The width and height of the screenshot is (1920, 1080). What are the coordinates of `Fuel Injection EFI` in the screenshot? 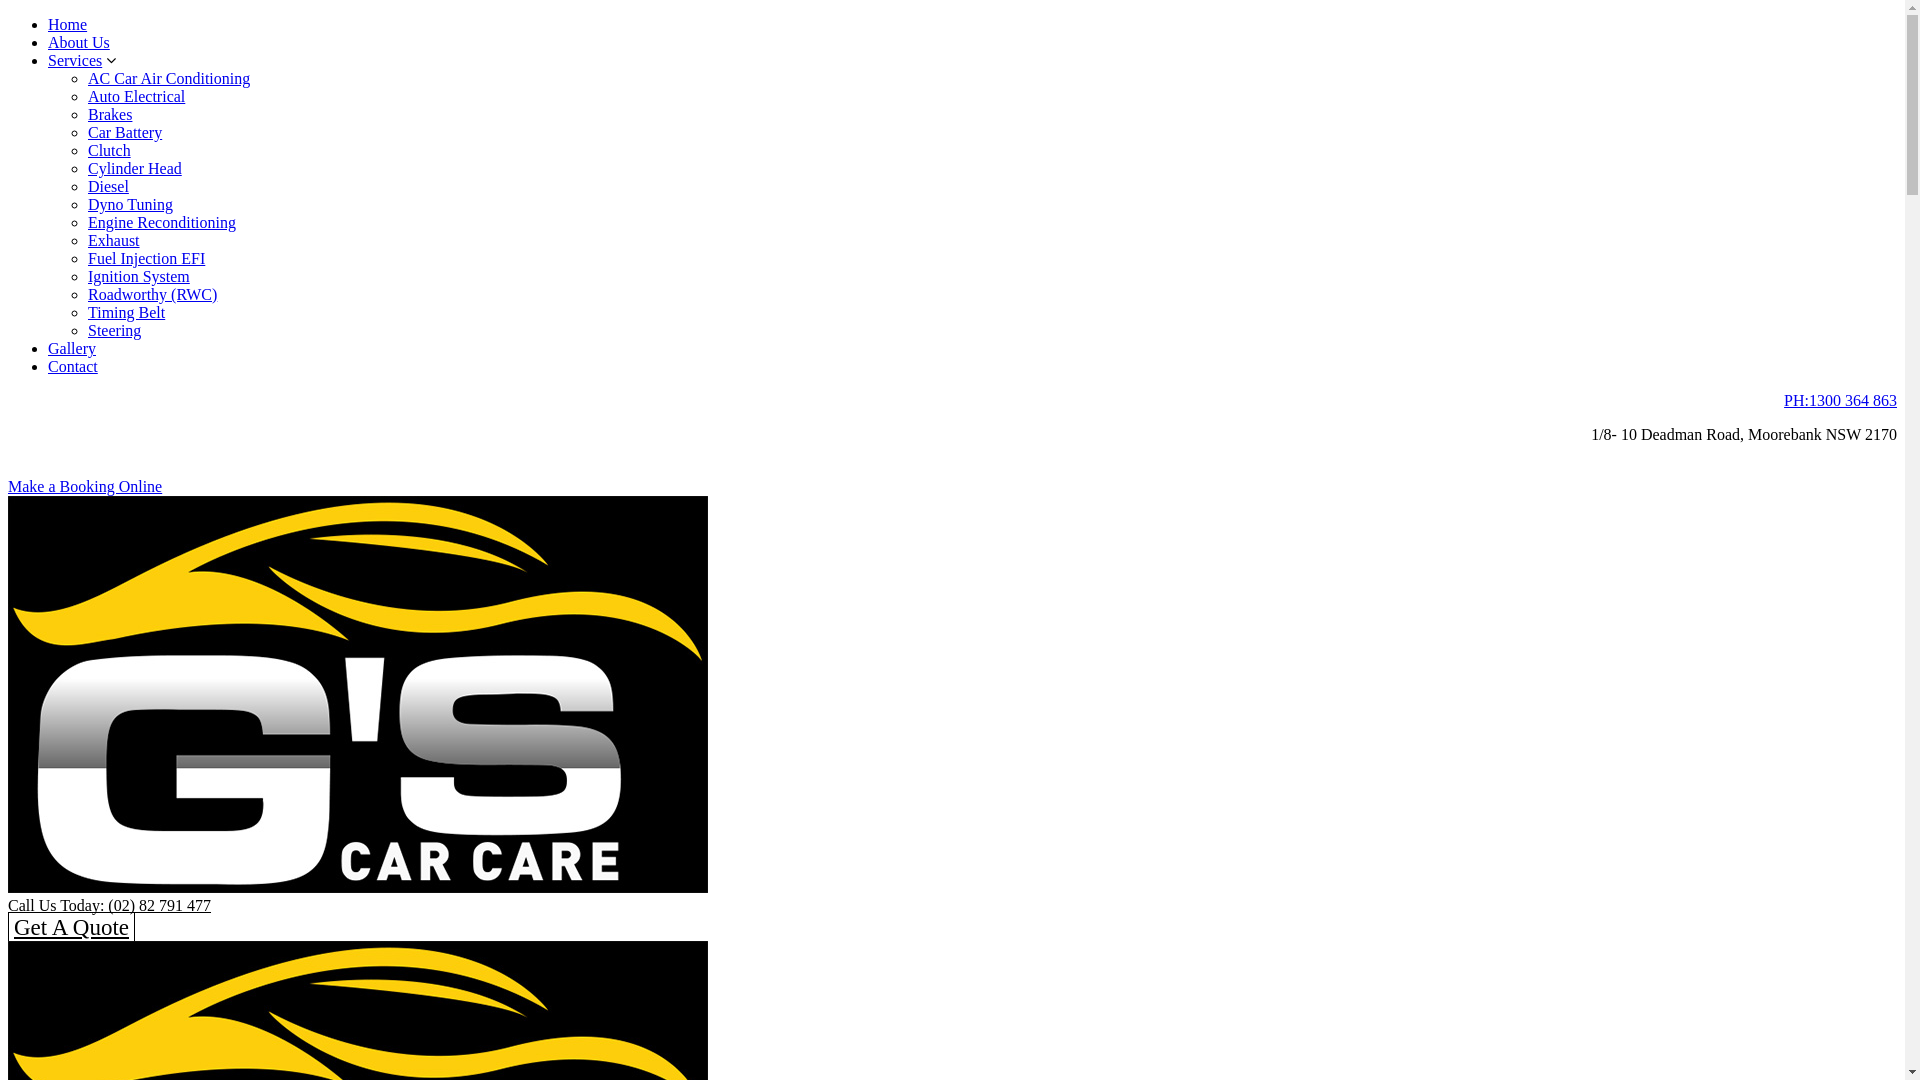 It's located at (146, 258).